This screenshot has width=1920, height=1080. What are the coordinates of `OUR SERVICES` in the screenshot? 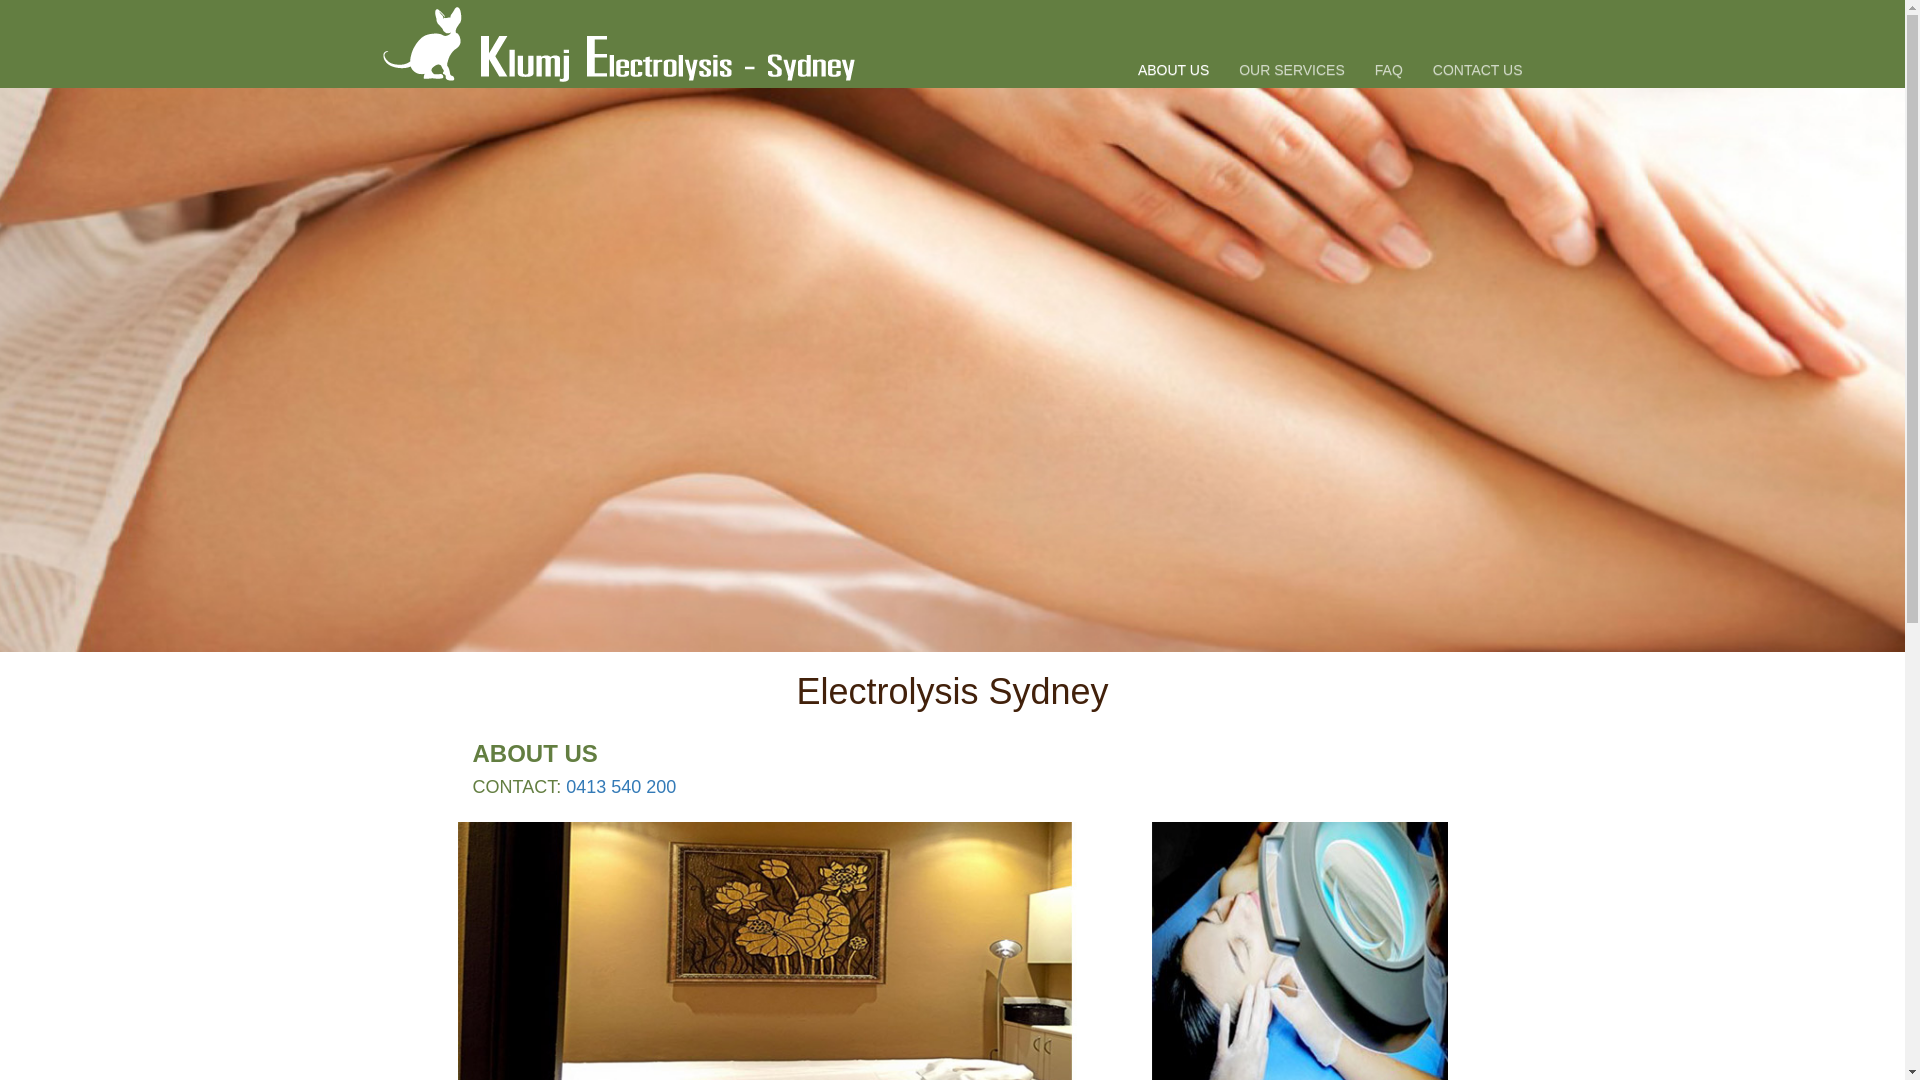 It's located at (1292, 44).